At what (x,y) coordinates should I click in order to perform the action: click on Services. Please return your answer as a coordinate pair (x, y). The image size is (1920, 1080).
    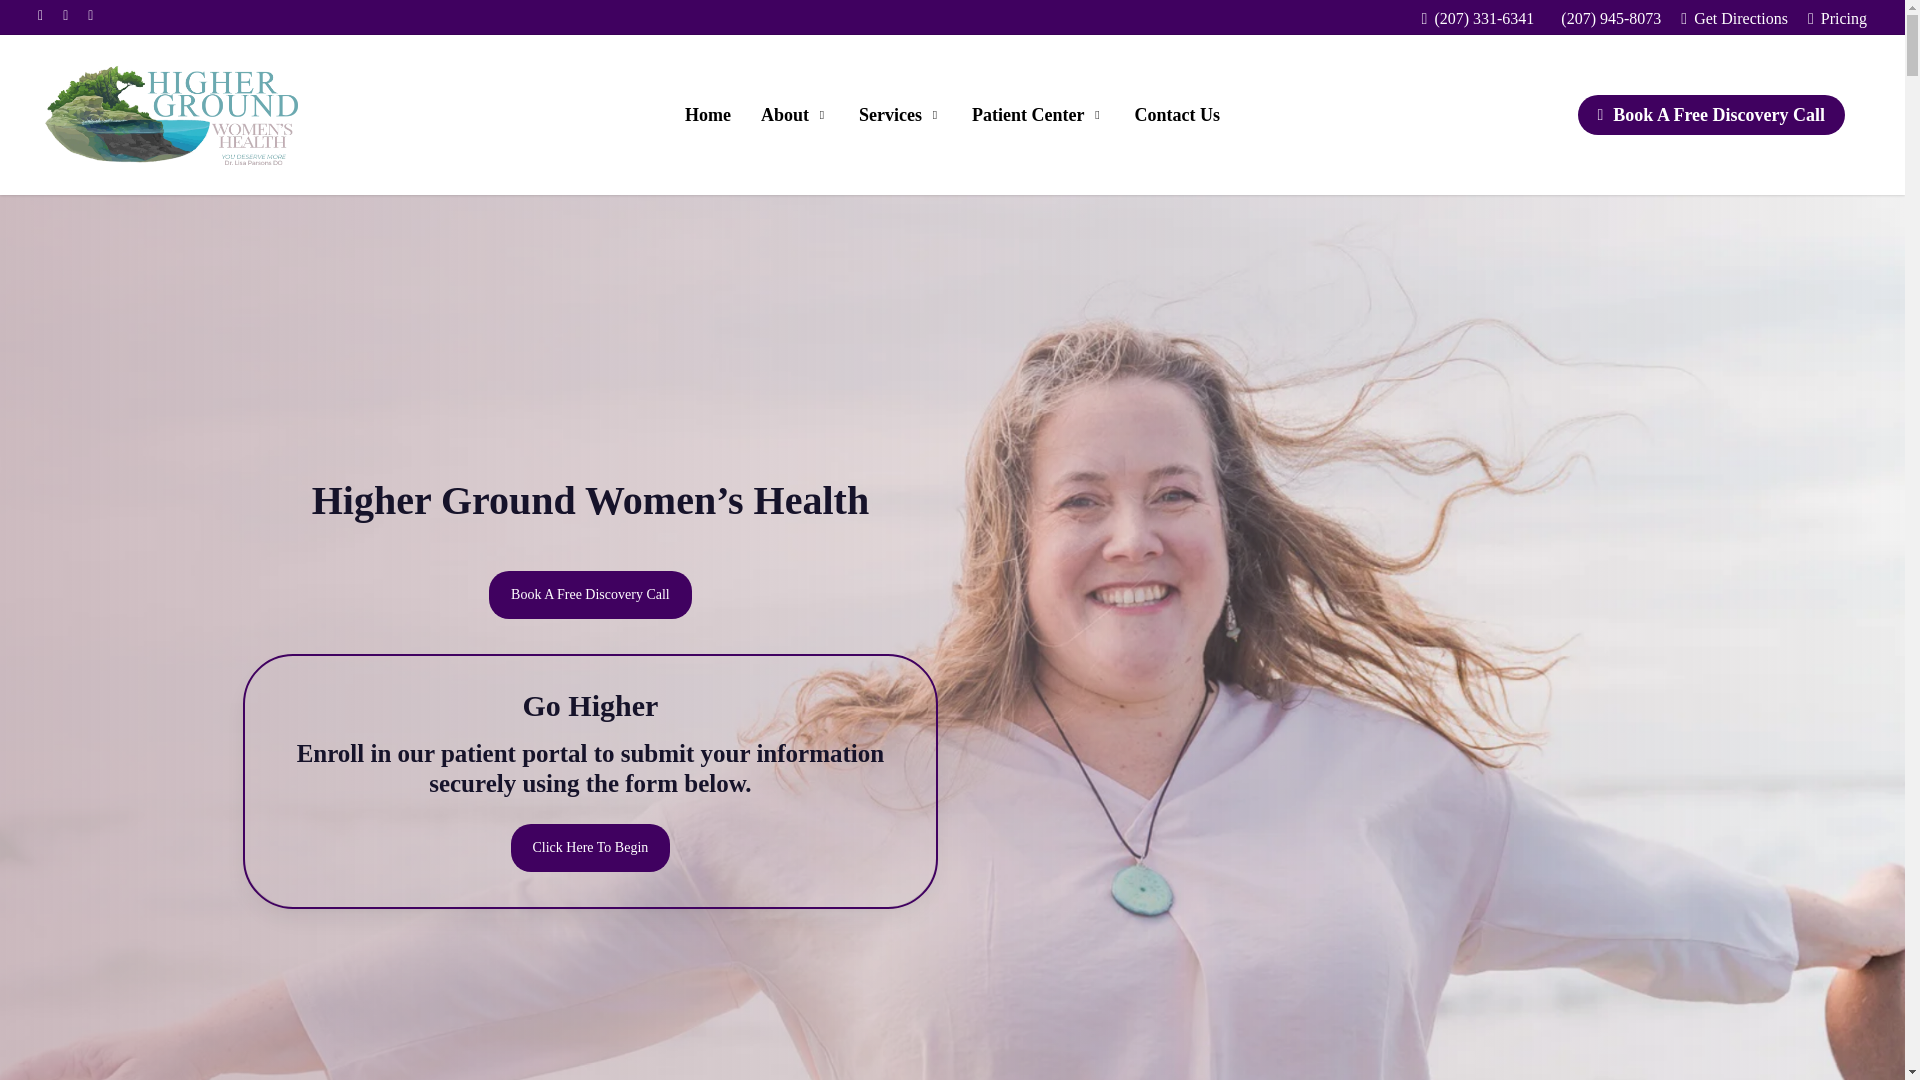
    Looking at the image, I should click on (900, 114).